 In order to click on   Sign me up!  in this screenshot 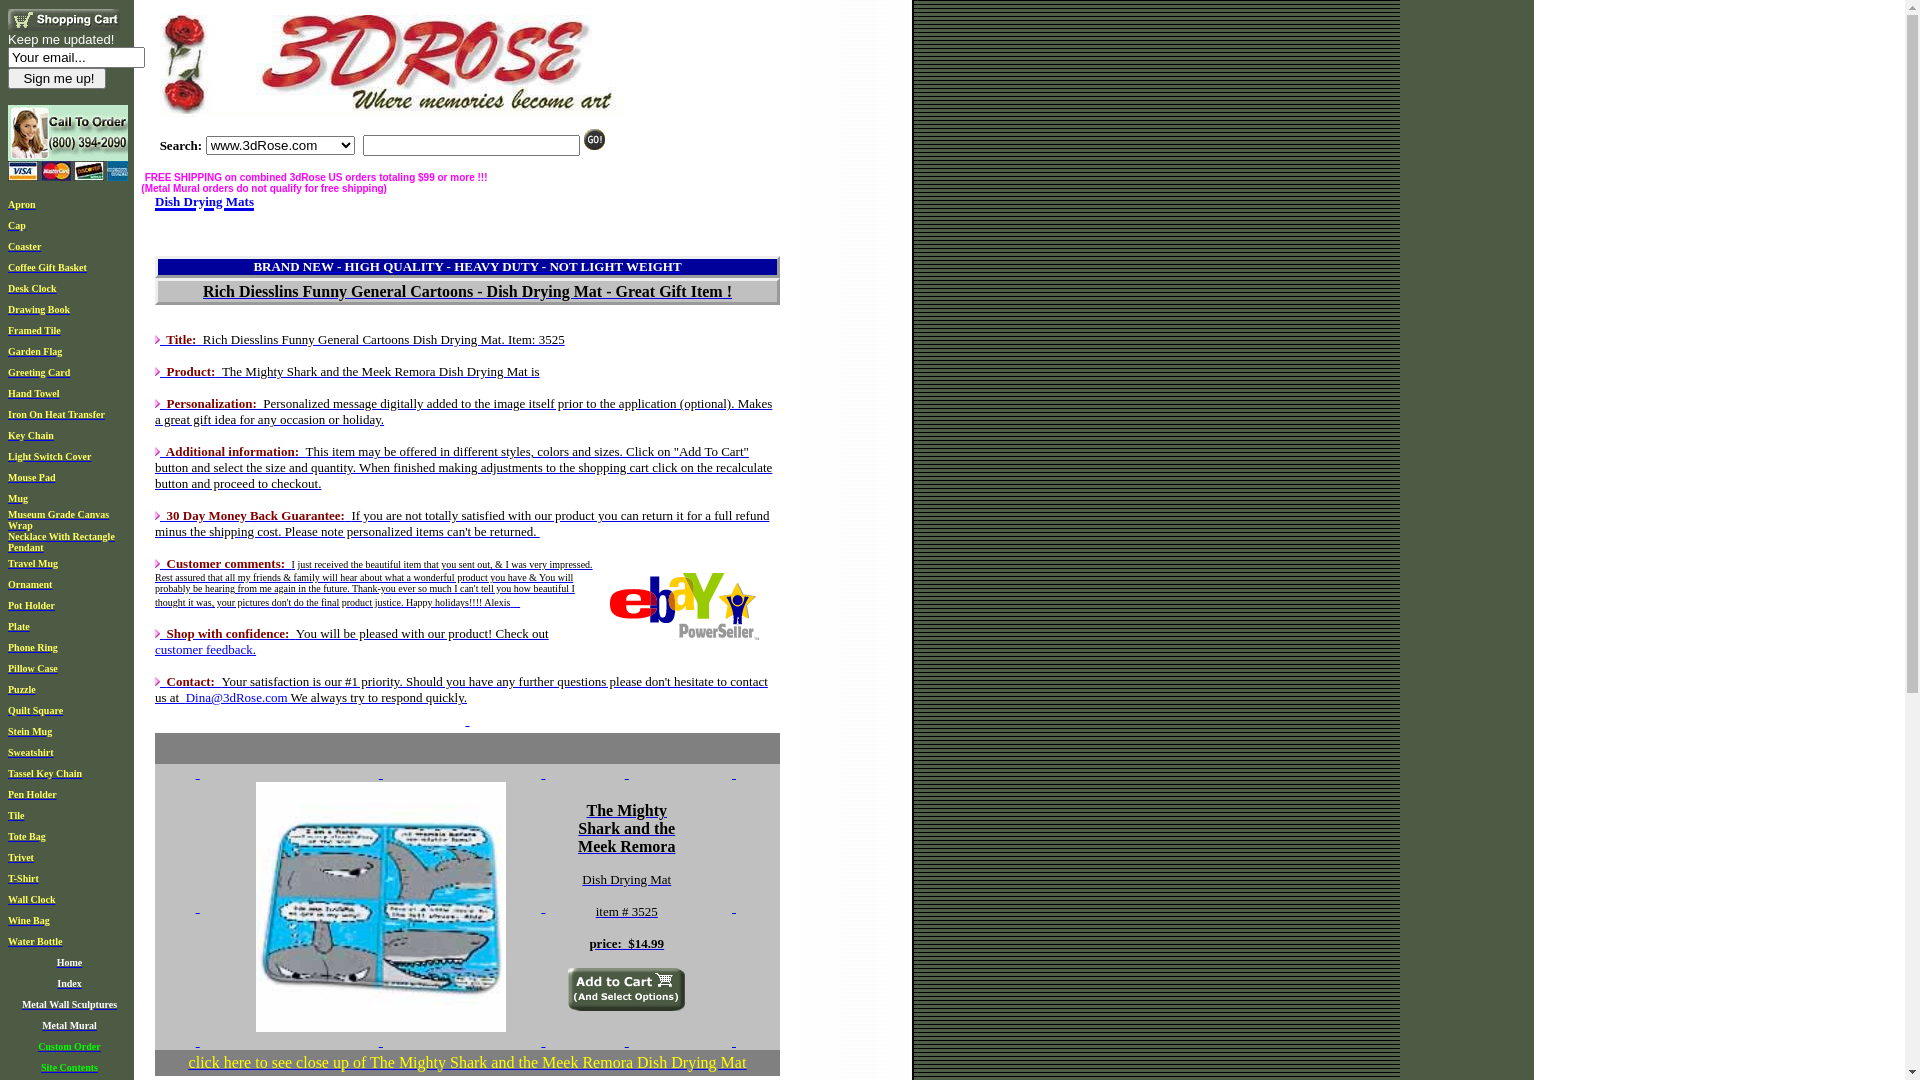, I will do `click(57, 78)`.